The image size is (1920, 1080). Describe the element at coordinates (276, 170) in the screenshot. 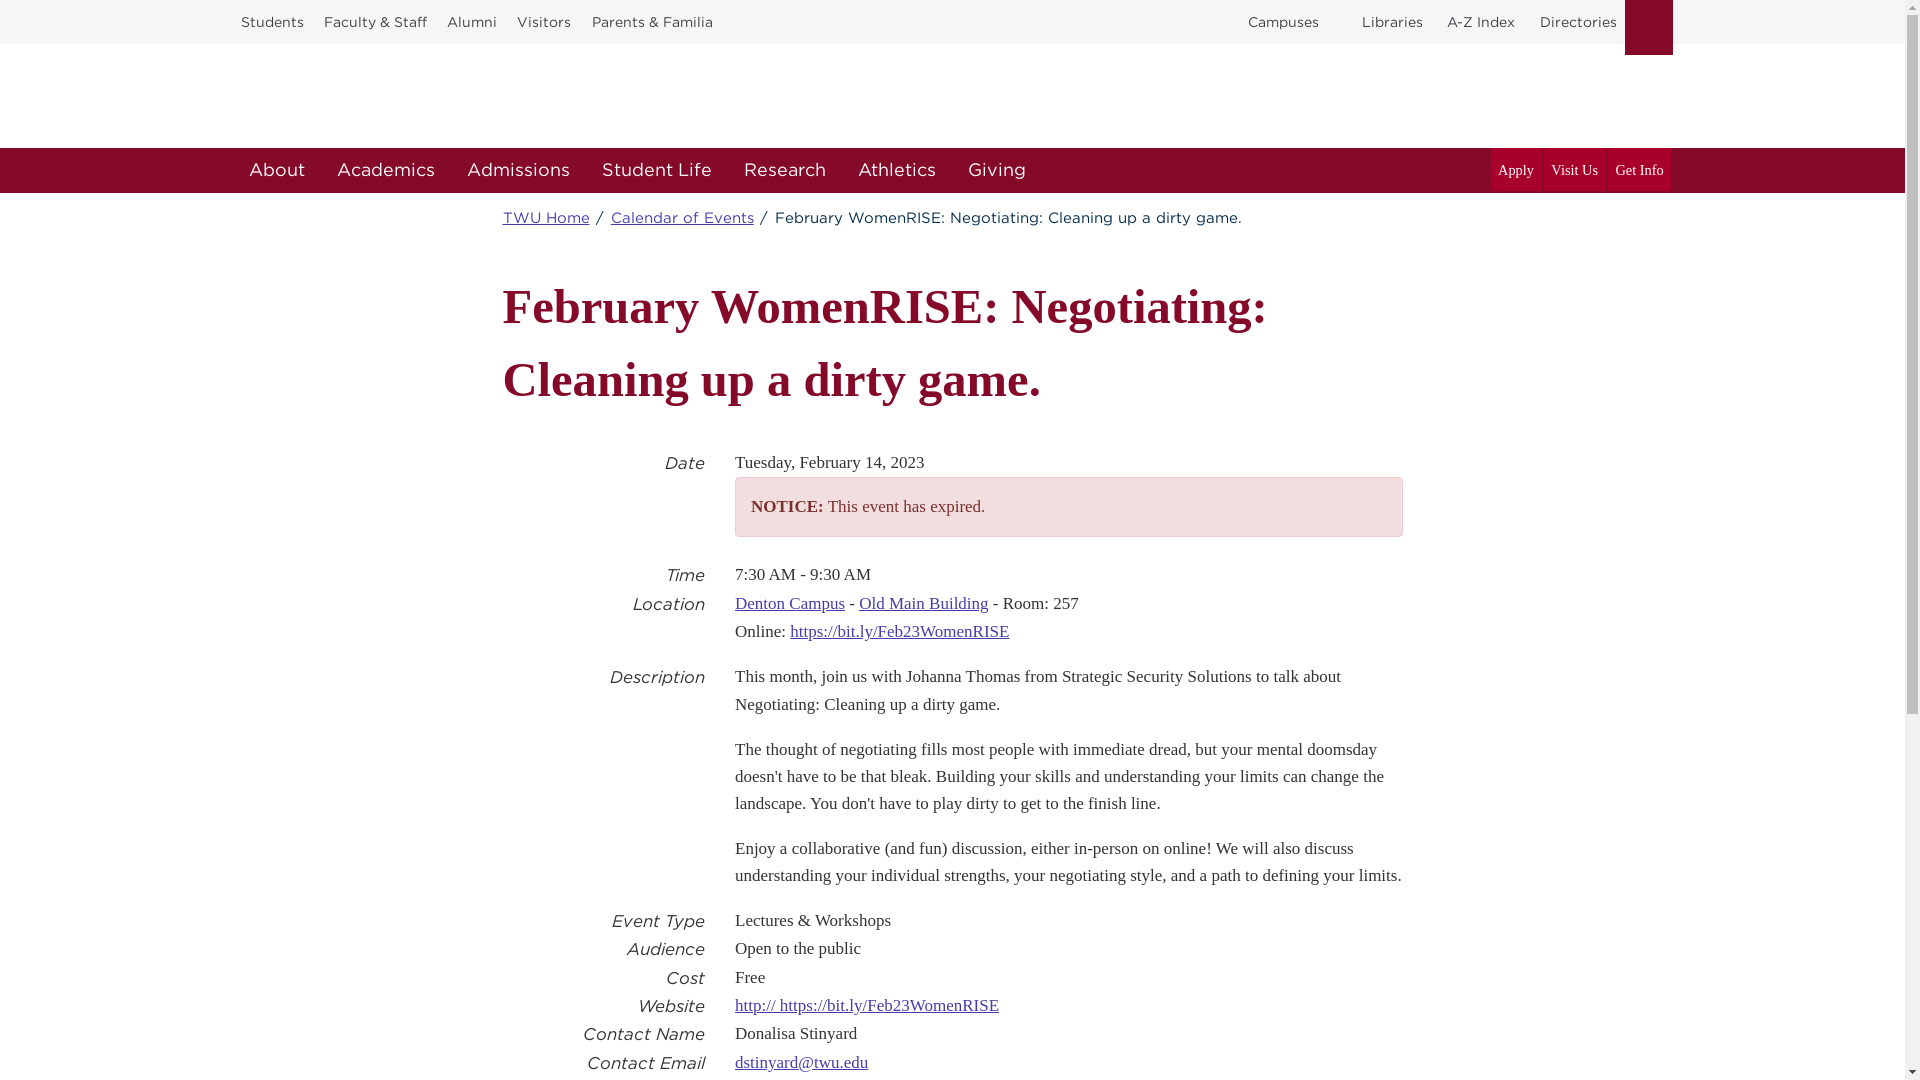

I see `About` at that location.